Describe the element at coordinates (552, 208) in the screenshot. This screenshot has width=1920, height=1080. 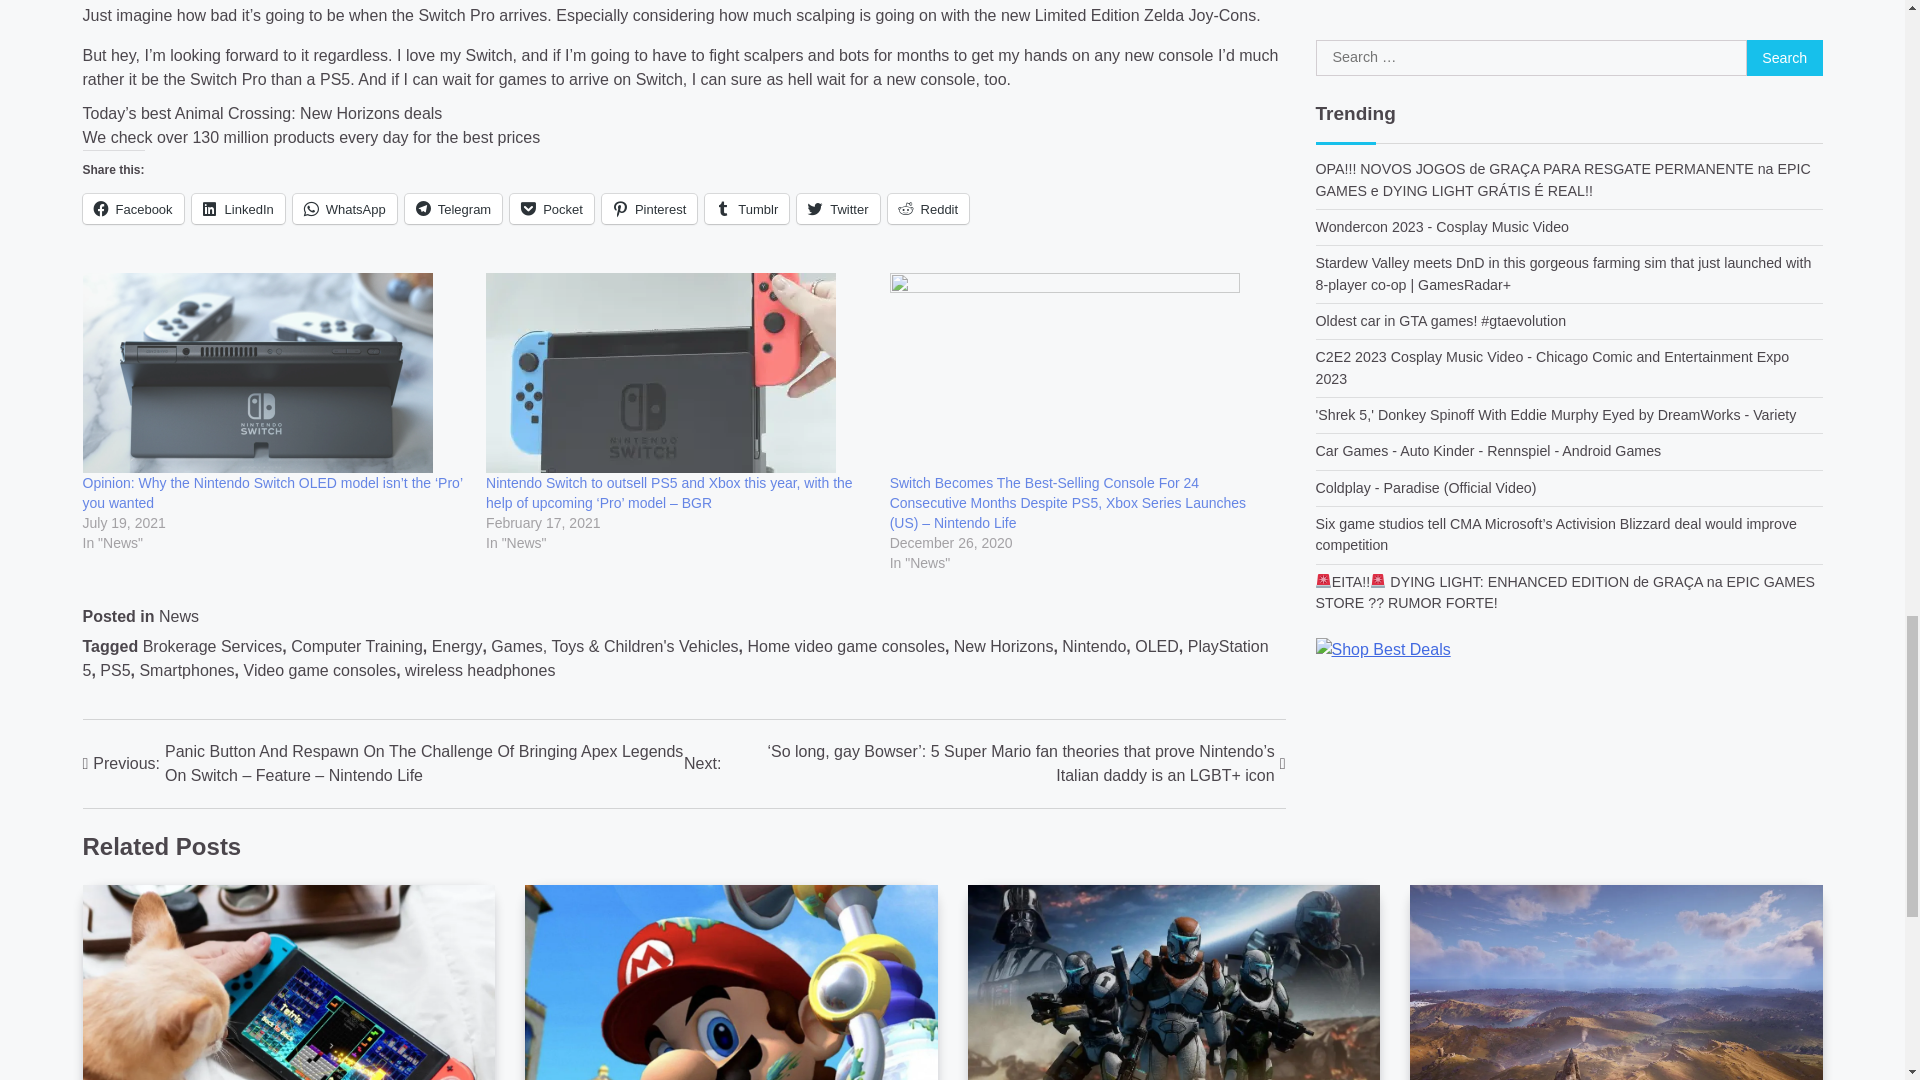
I see `Click to share on Pocket` at that location.